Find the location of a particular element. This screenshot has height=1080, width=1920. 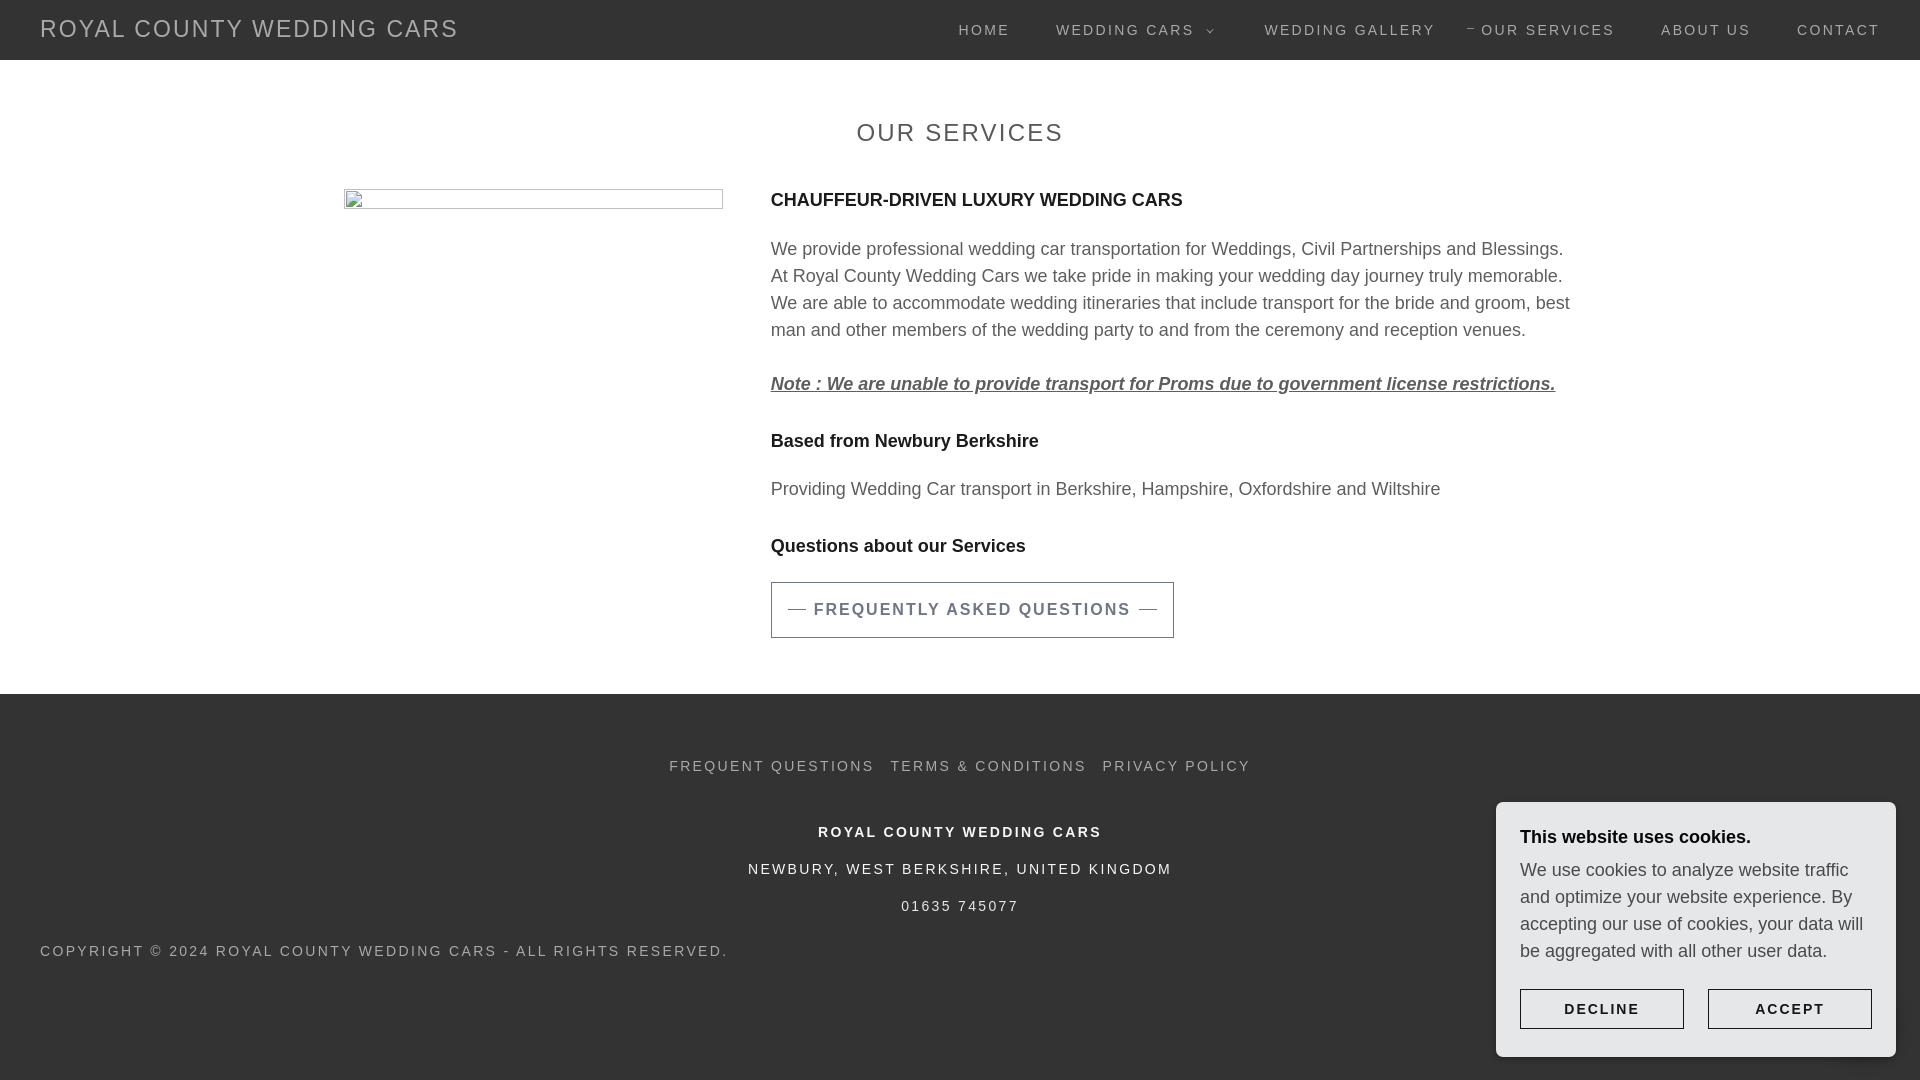

Royal County Wedding Cars is located at coordinates (249, 30).